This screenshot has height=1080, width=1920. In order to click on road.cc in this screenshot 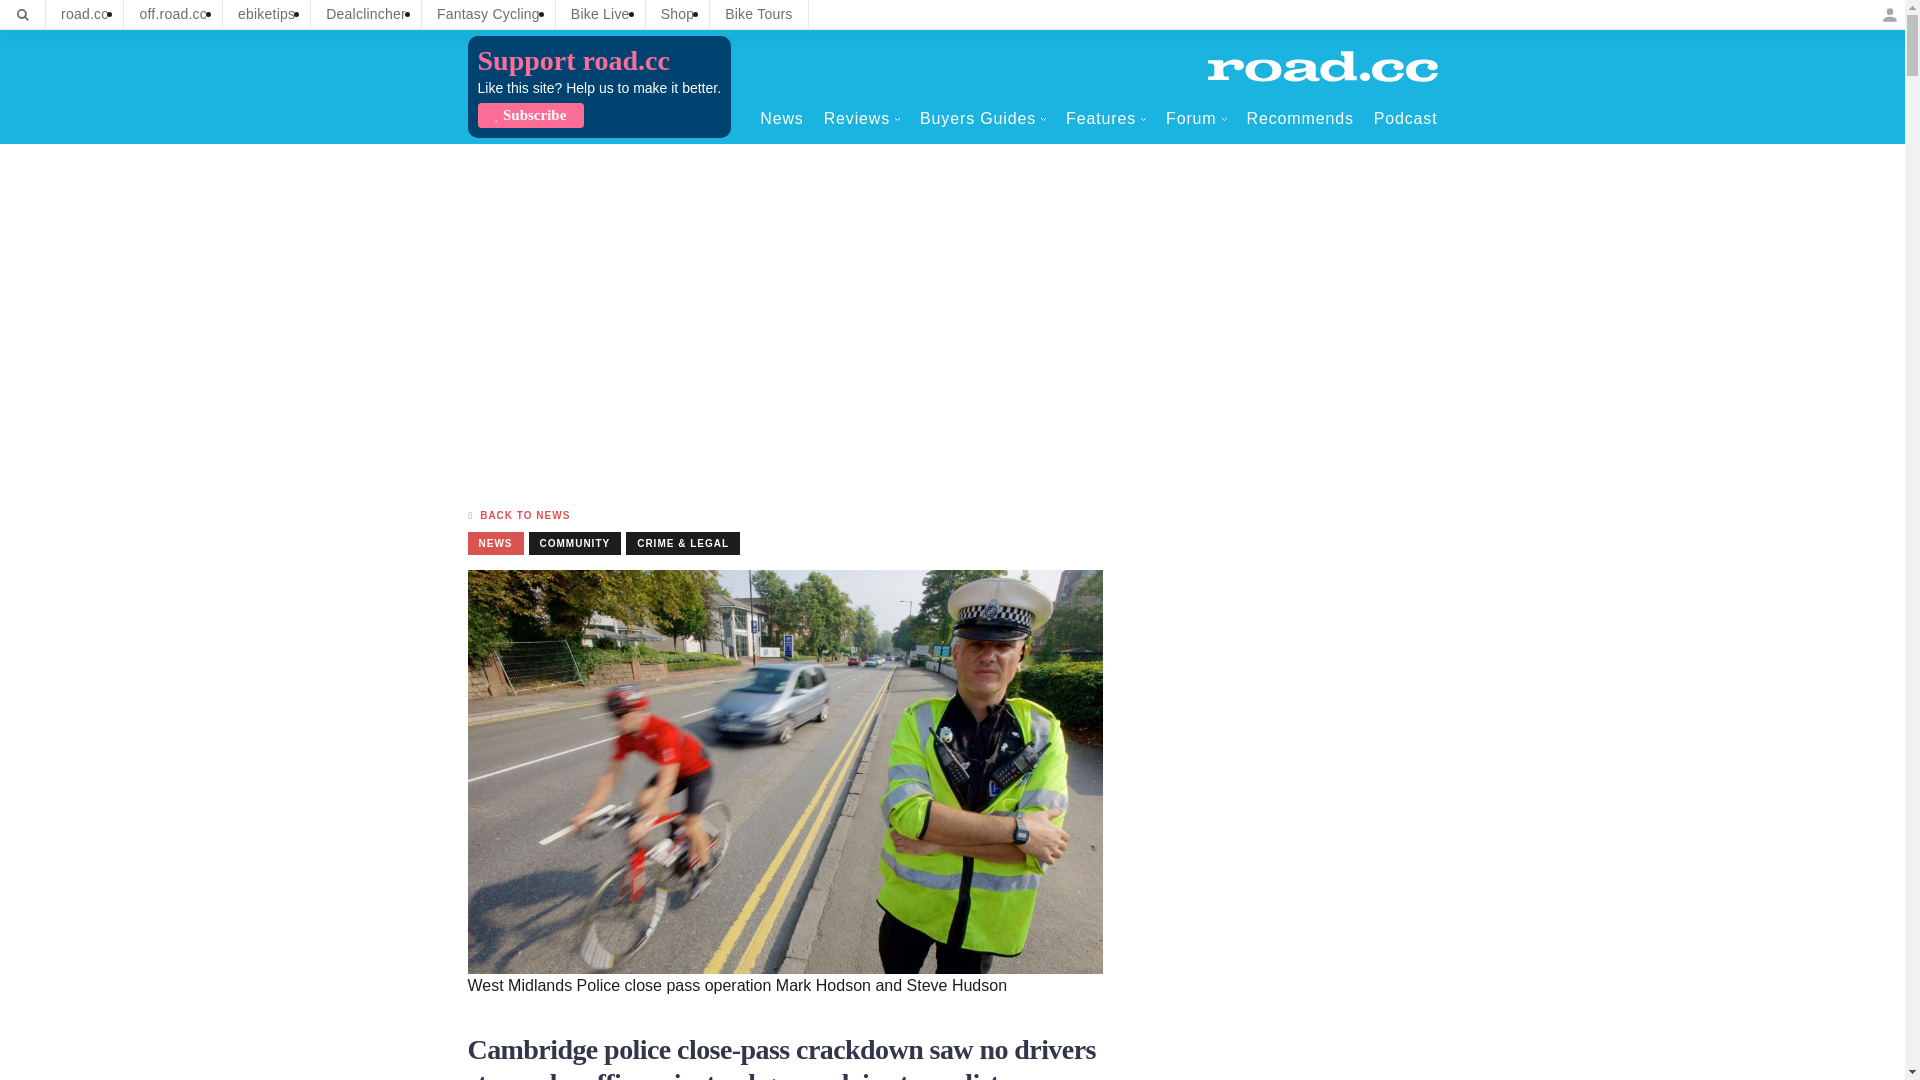, I will do `click(84, 14)`.